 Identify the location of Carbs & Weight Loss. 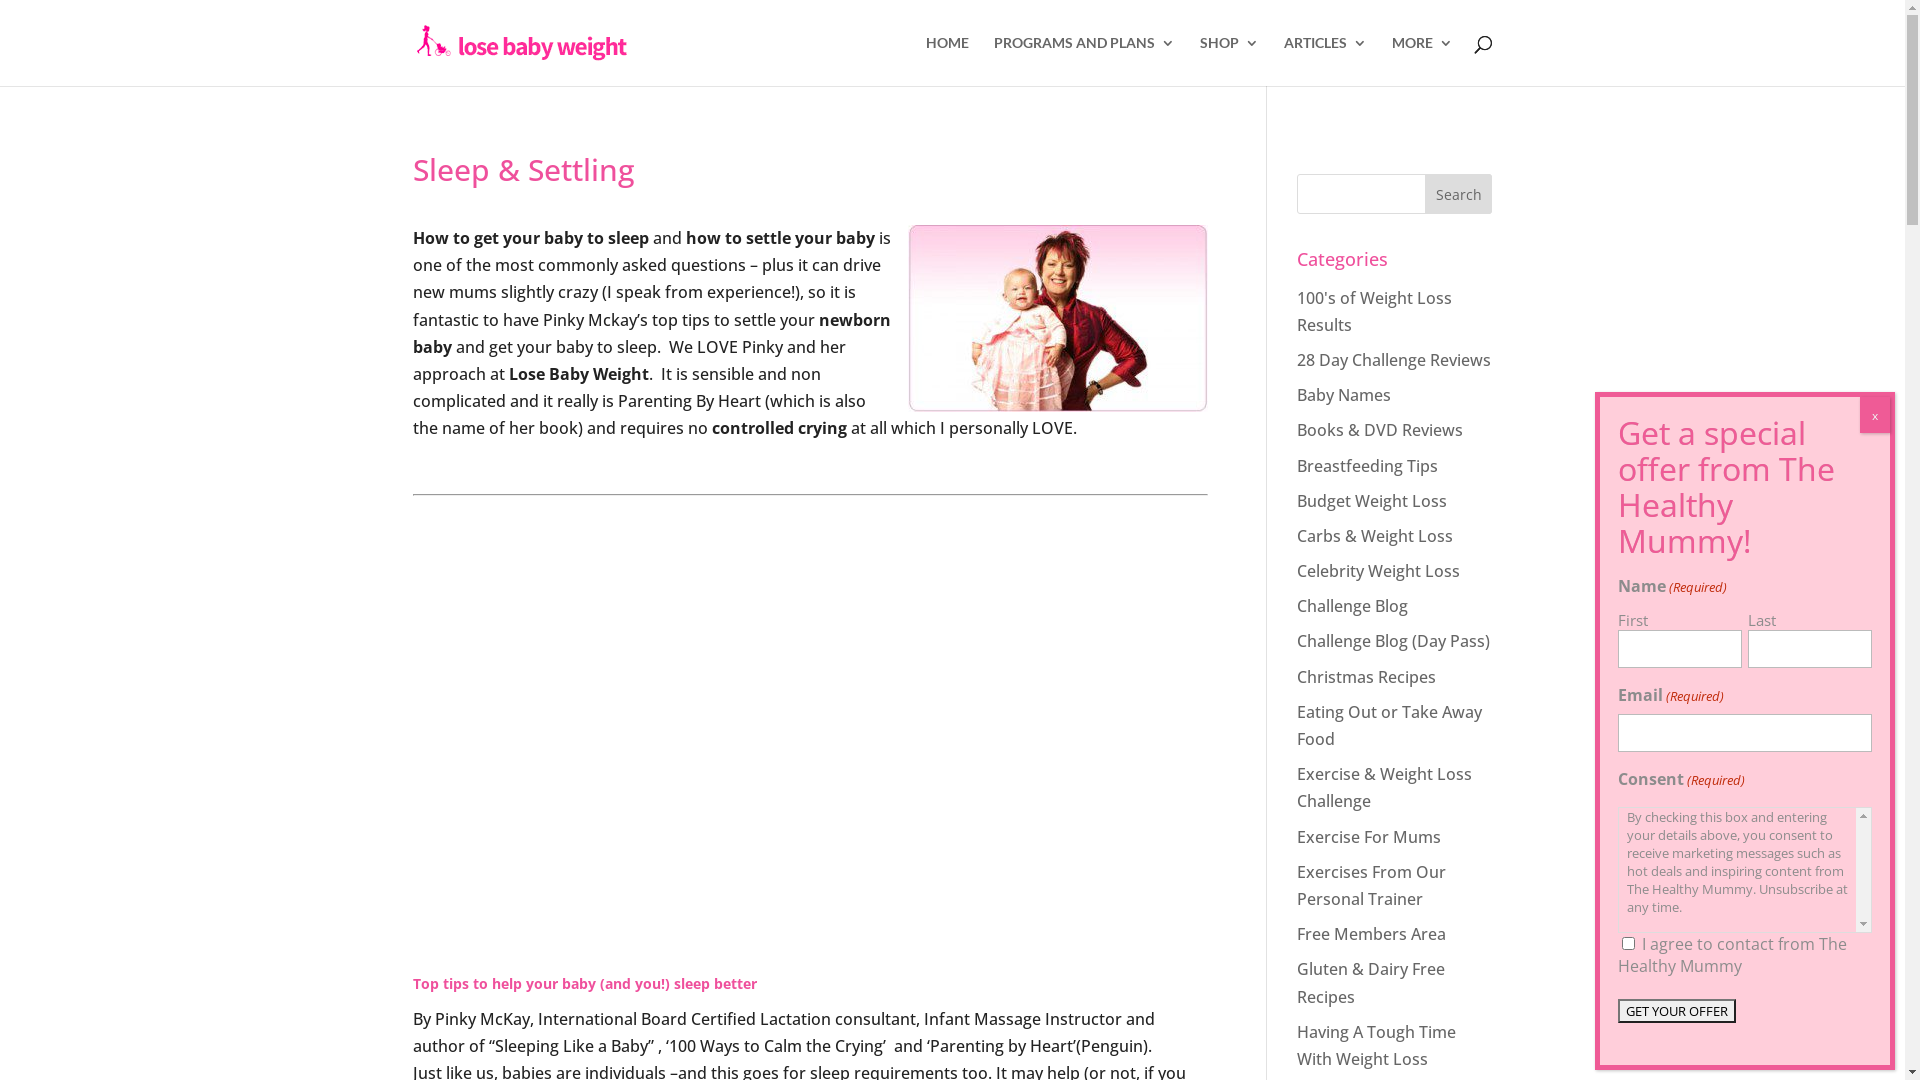
(1375, 536).